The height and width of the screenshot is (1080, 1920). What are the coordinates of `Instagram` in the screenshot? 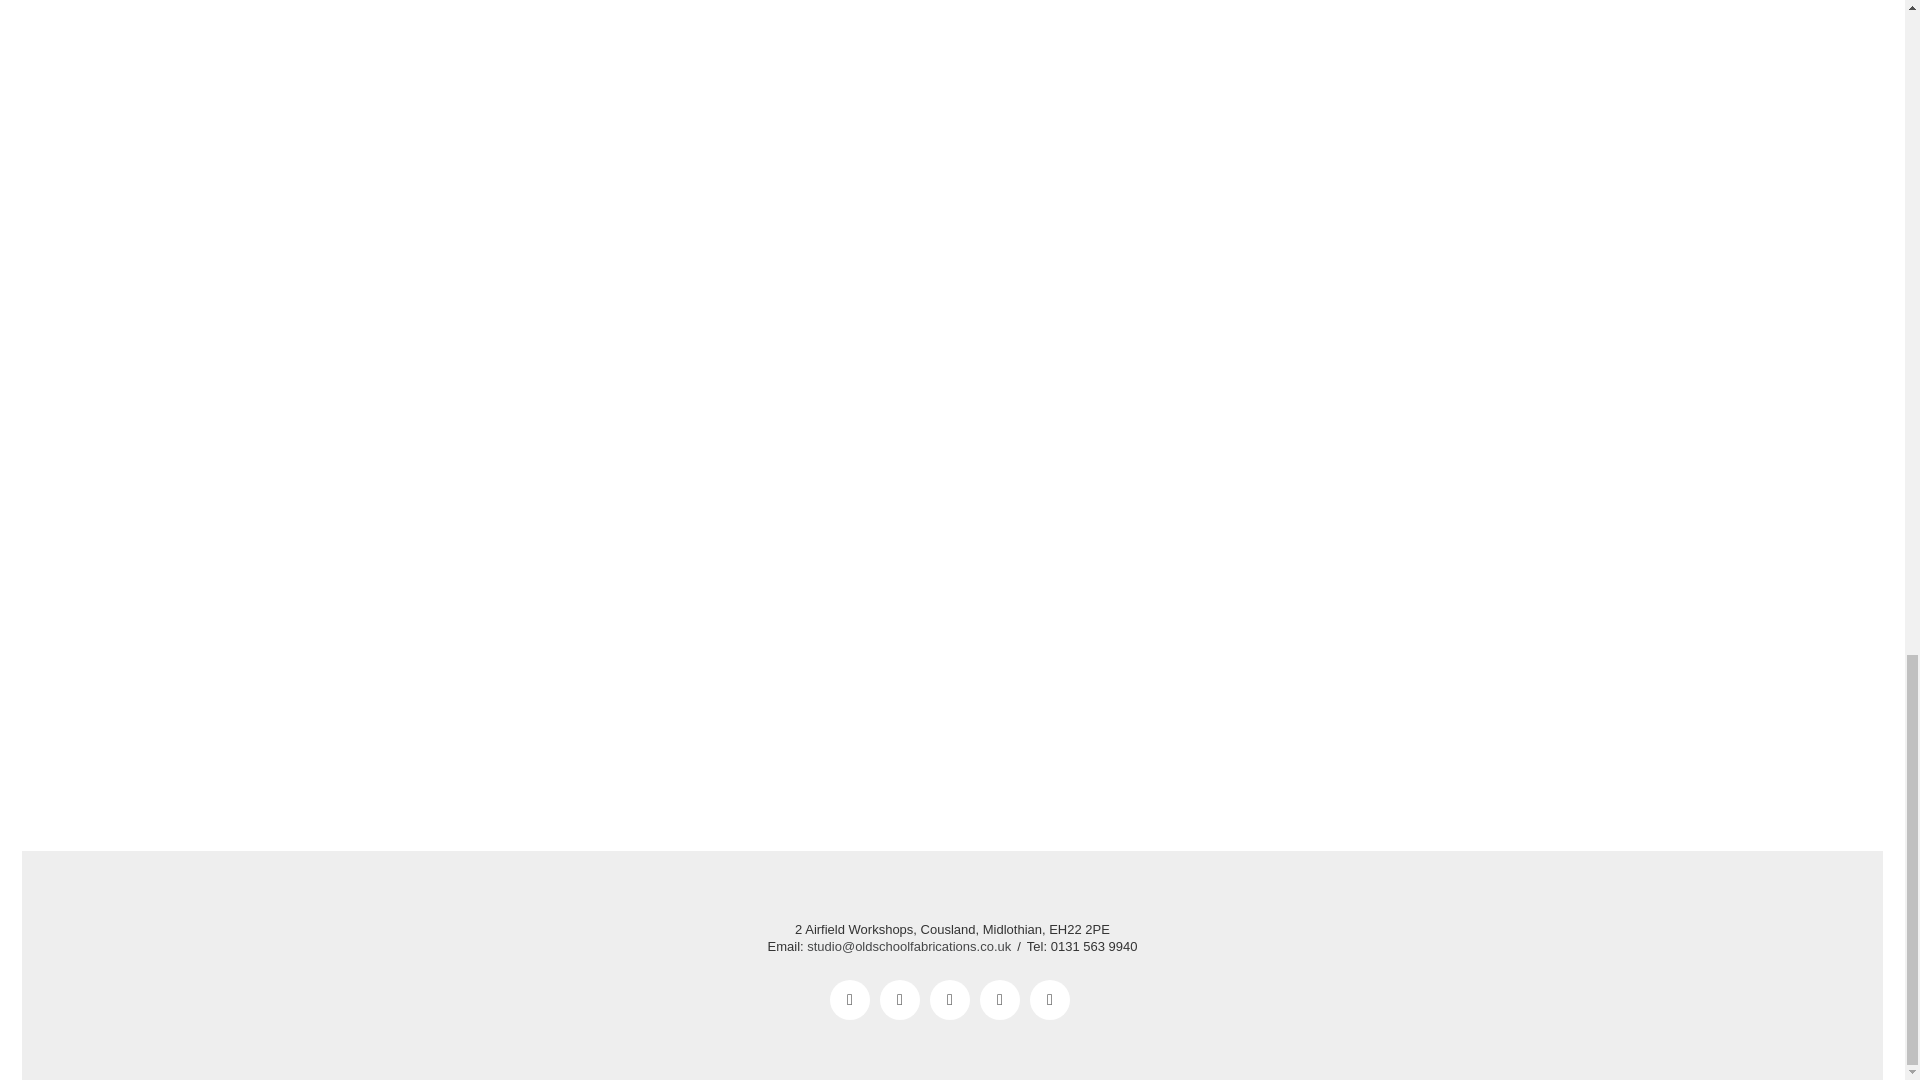 It's located at (949, 999).